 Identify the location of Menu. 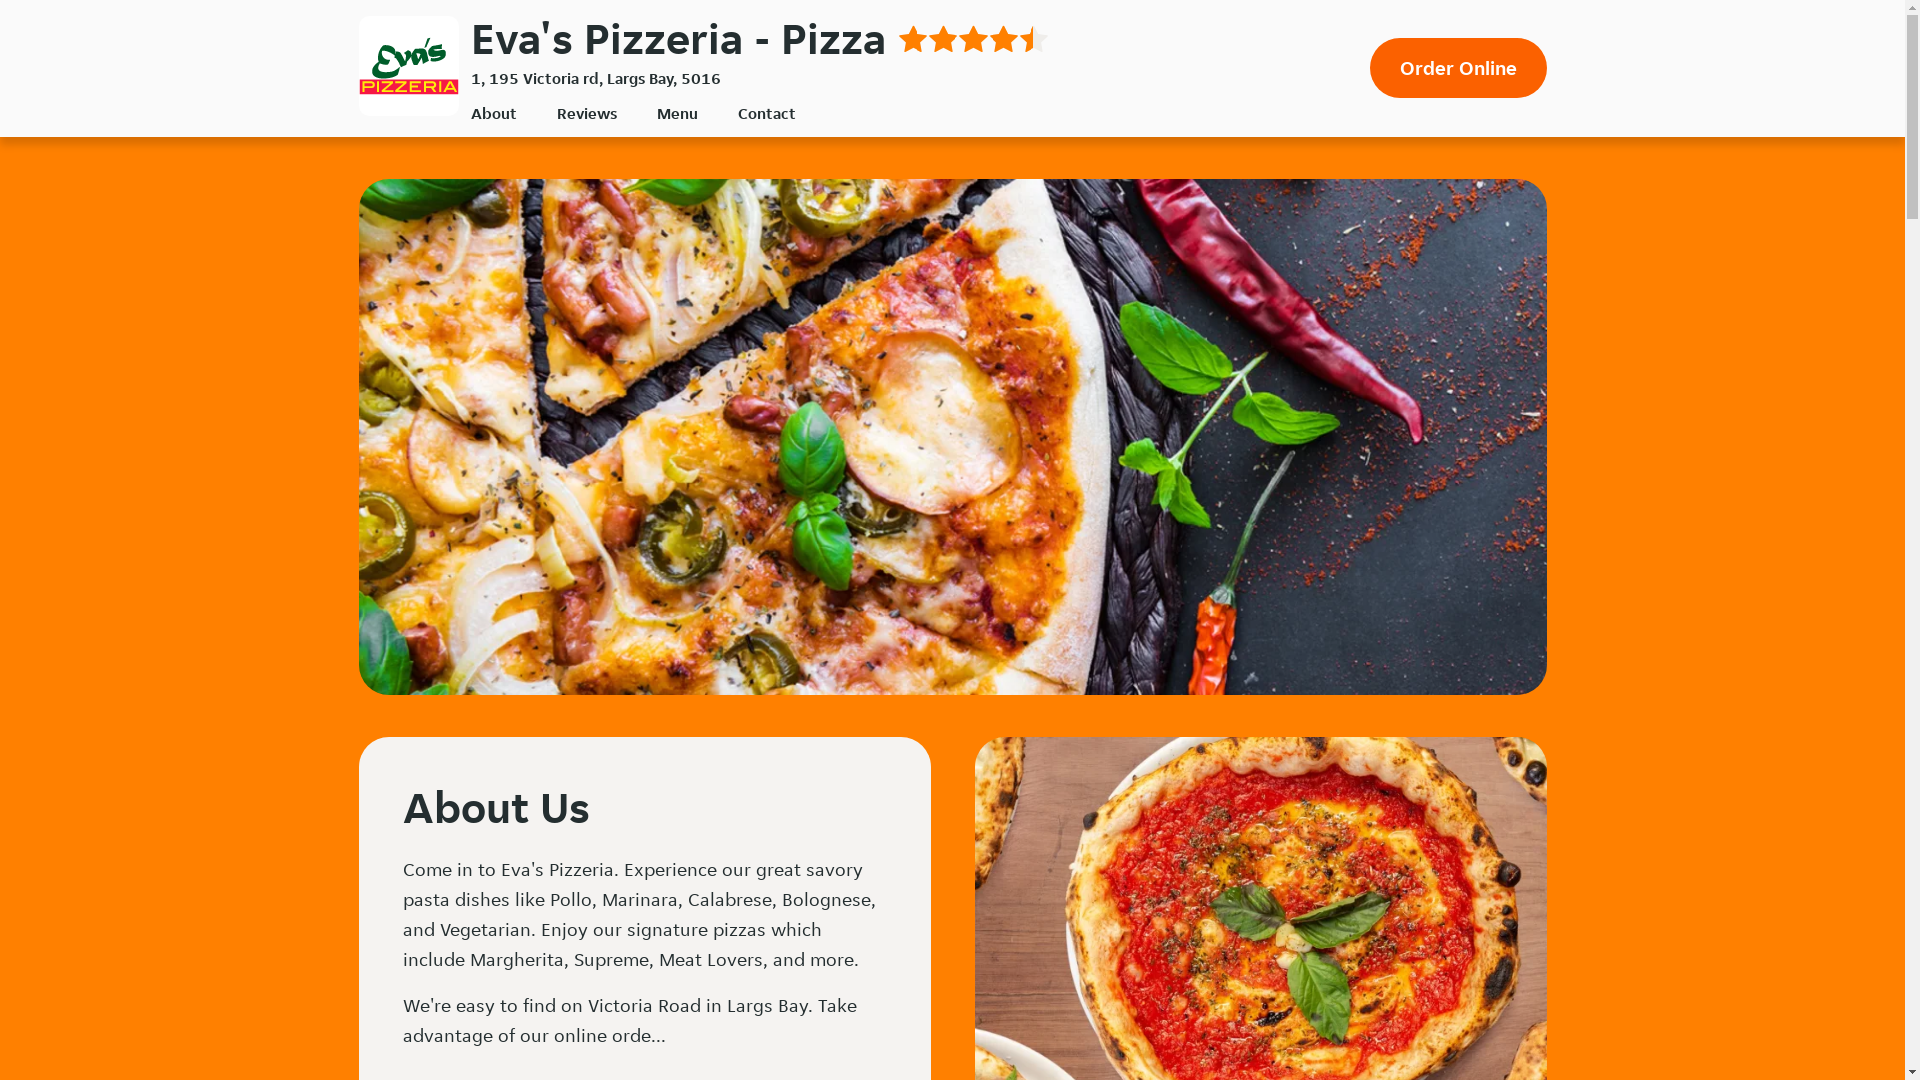
(676, 114).